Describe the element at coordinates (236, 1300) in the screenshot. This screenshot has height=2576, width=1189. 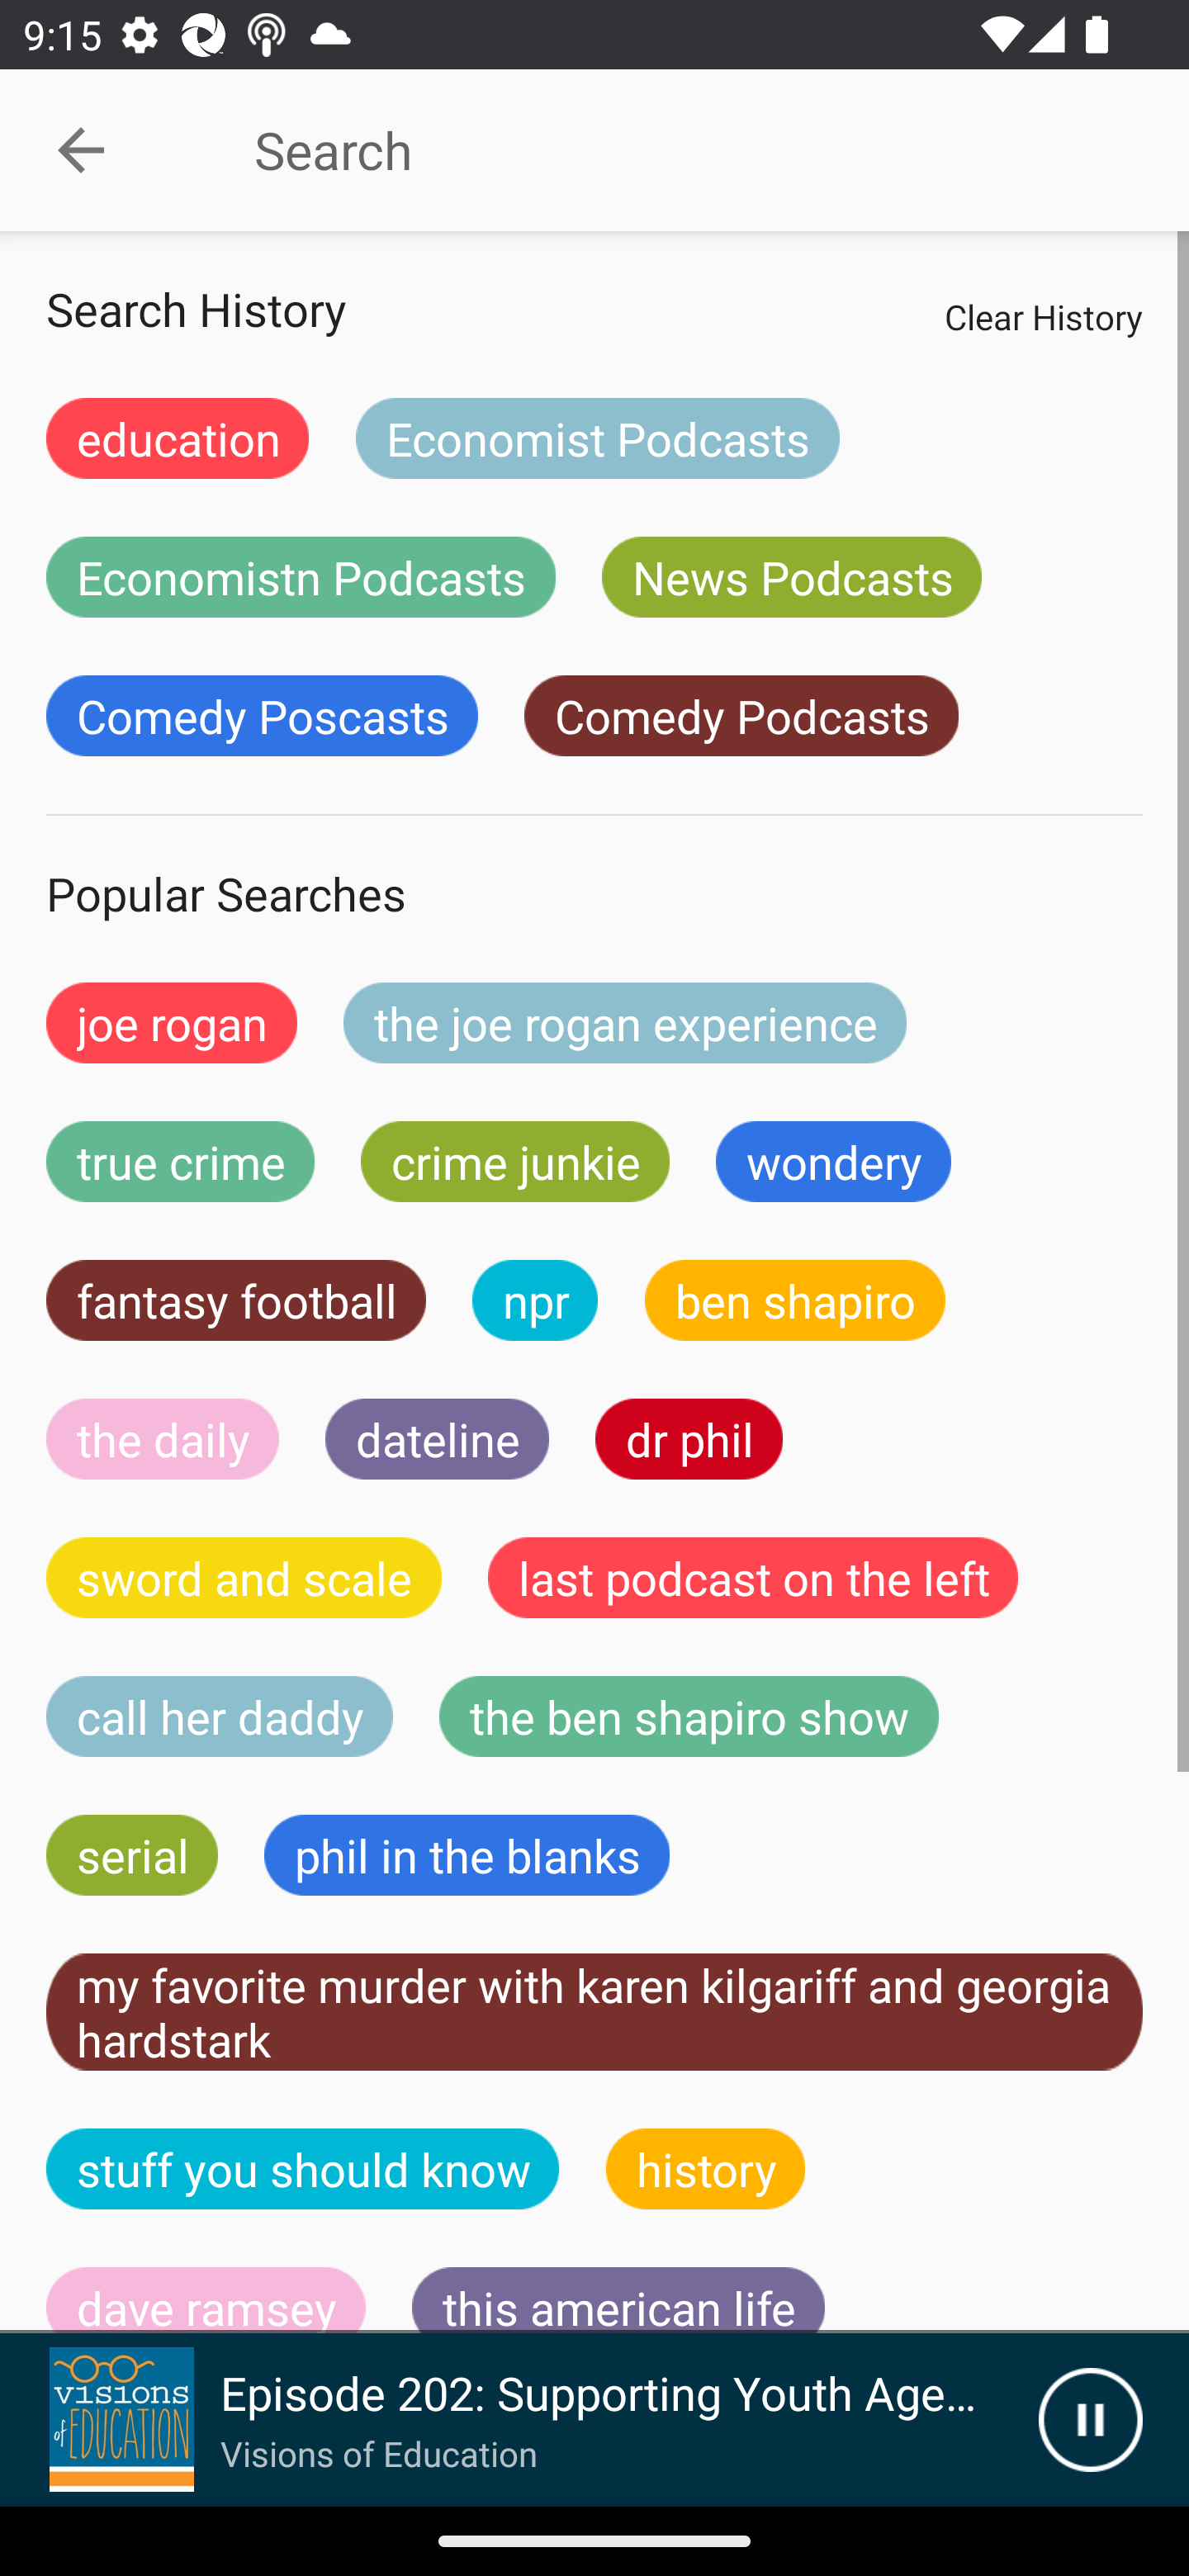
I see `fantasy football` at that location.